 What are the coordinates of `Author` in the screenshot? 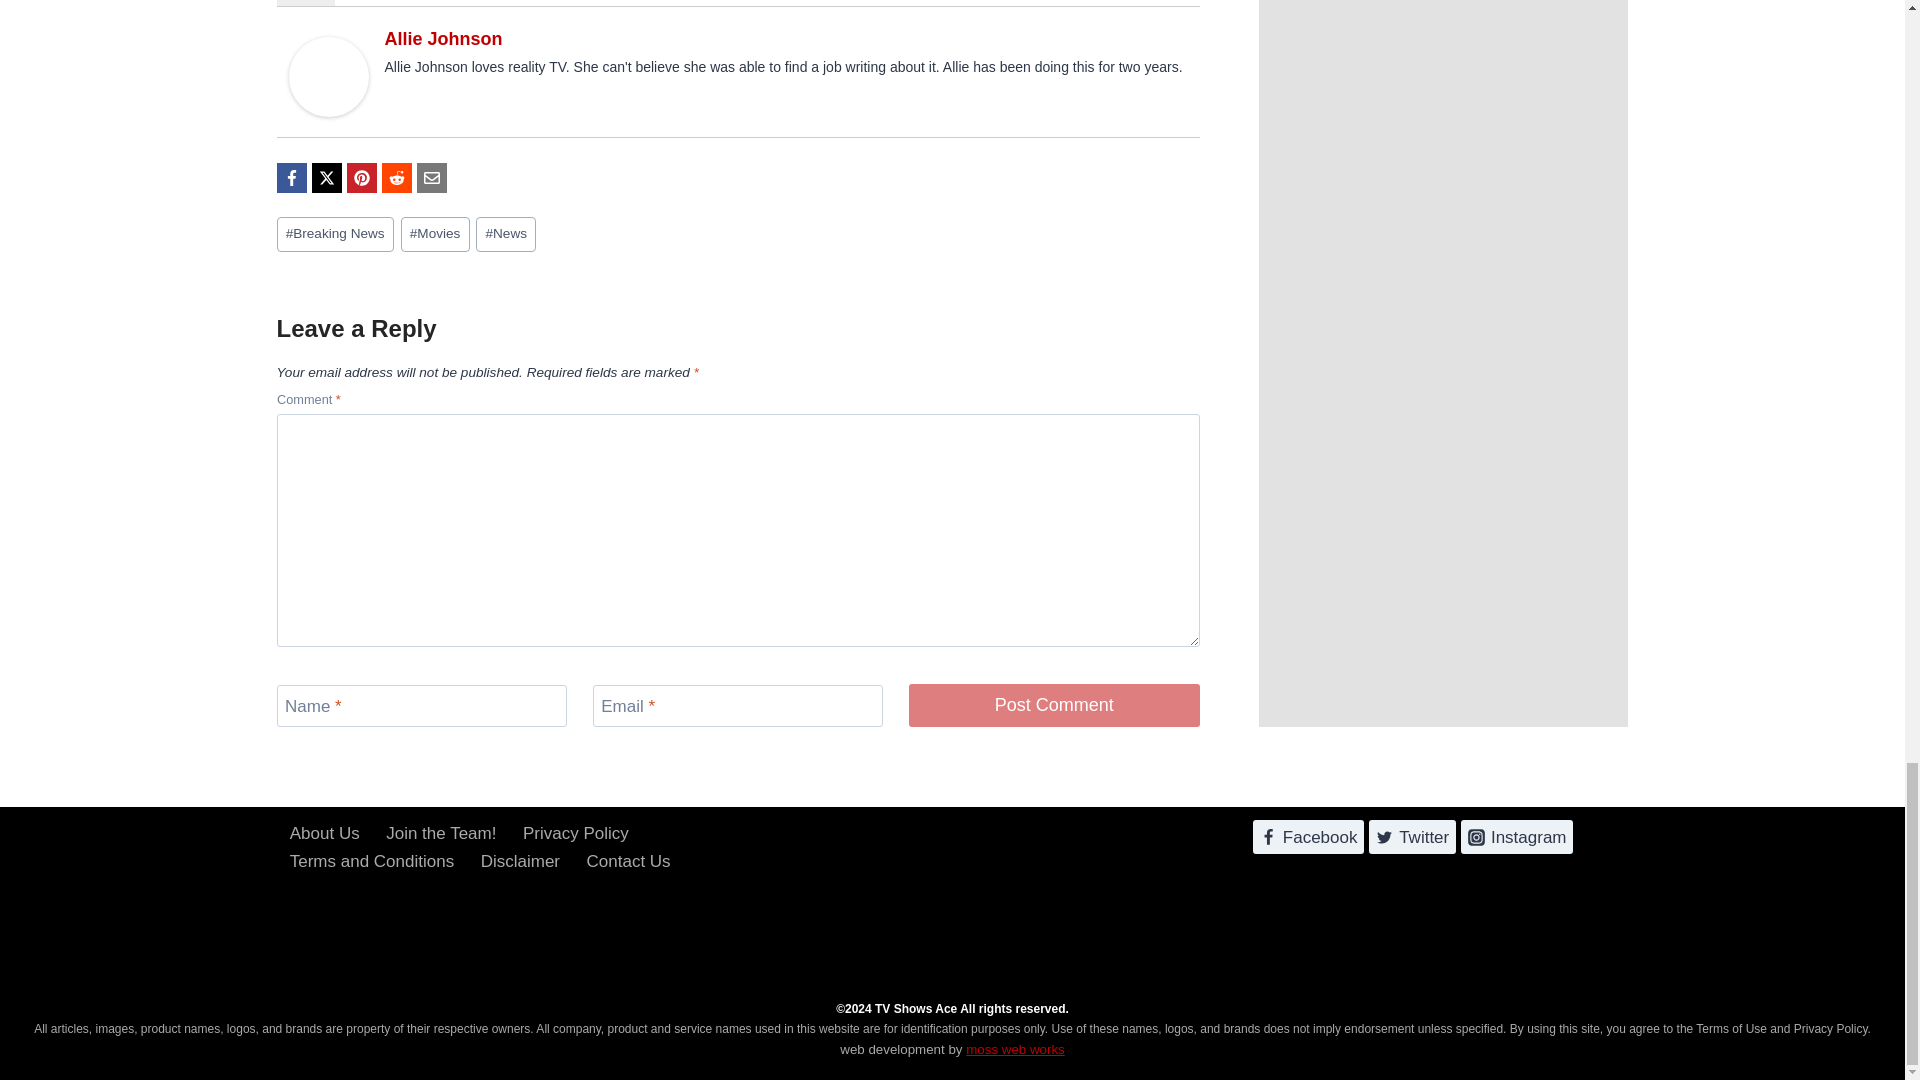 It's located at (305, 3).